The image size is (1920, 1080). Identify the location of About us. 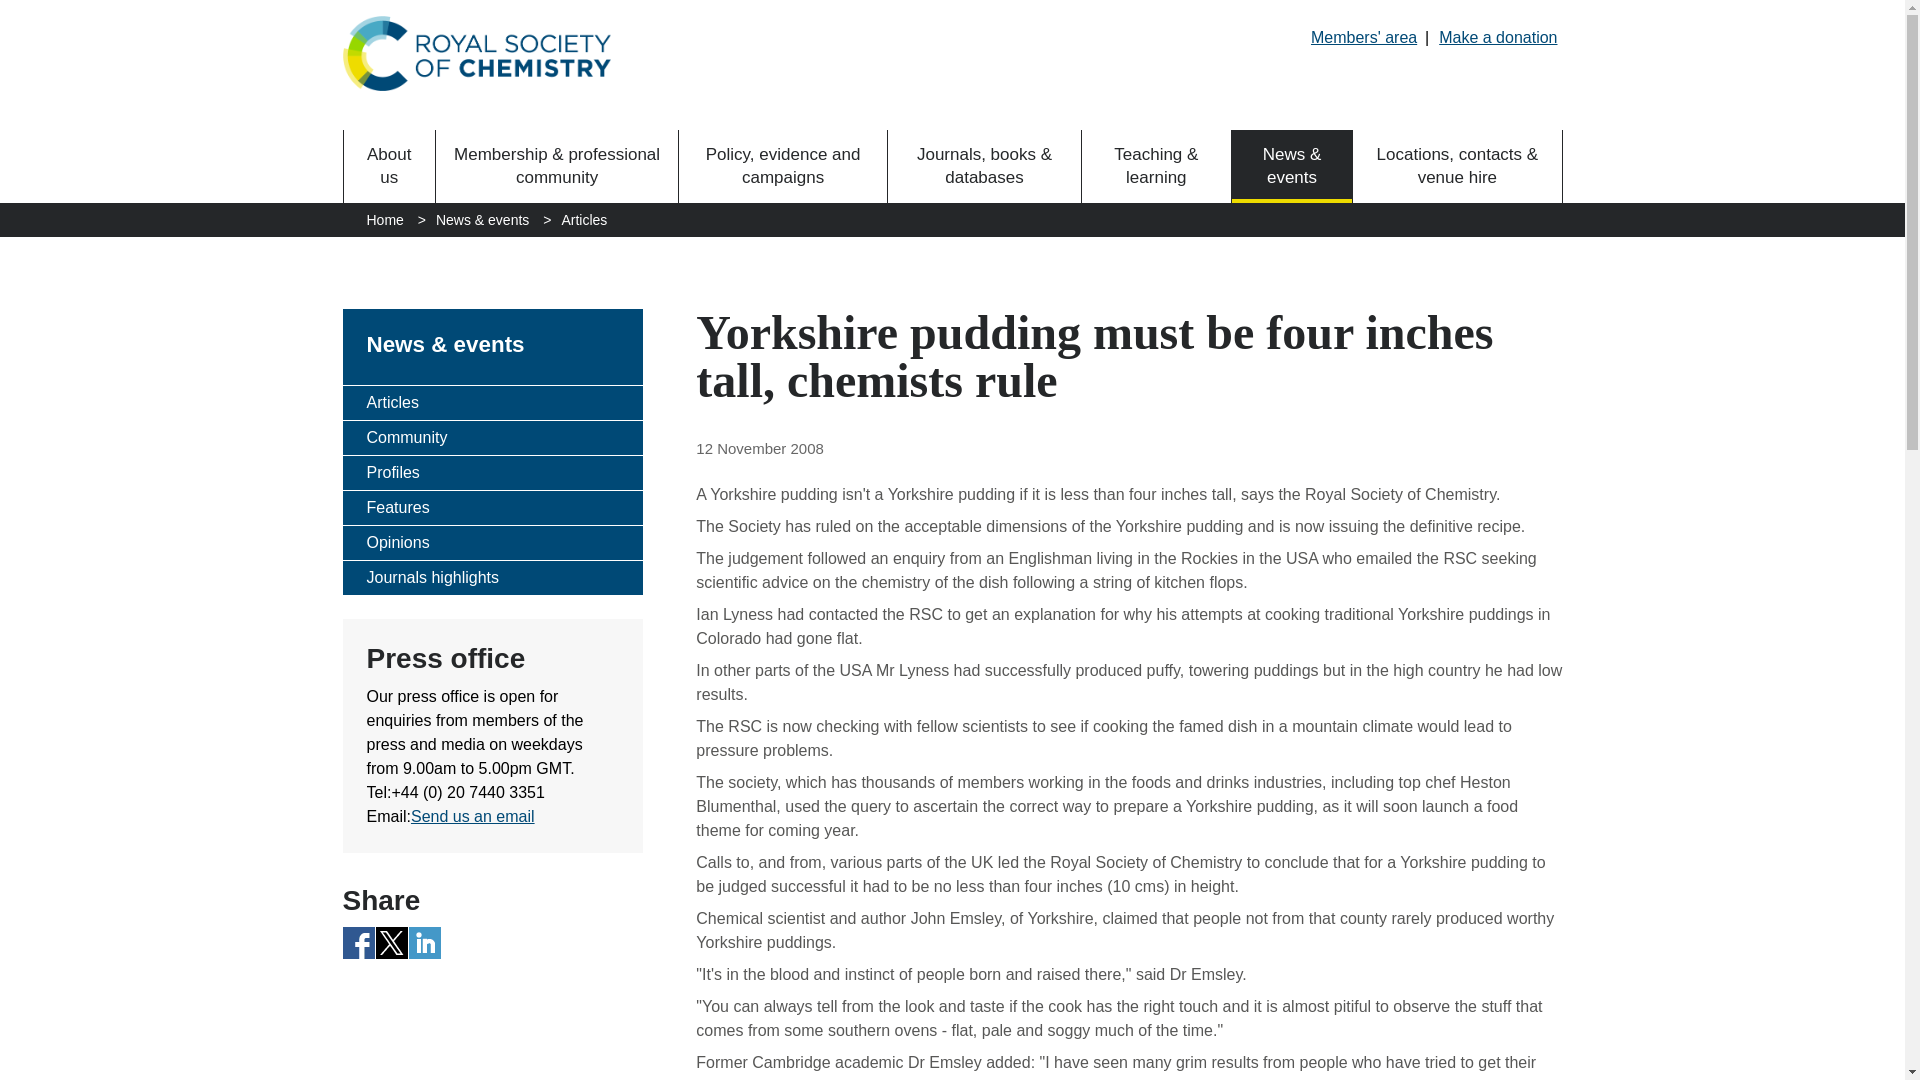
(389, 166).